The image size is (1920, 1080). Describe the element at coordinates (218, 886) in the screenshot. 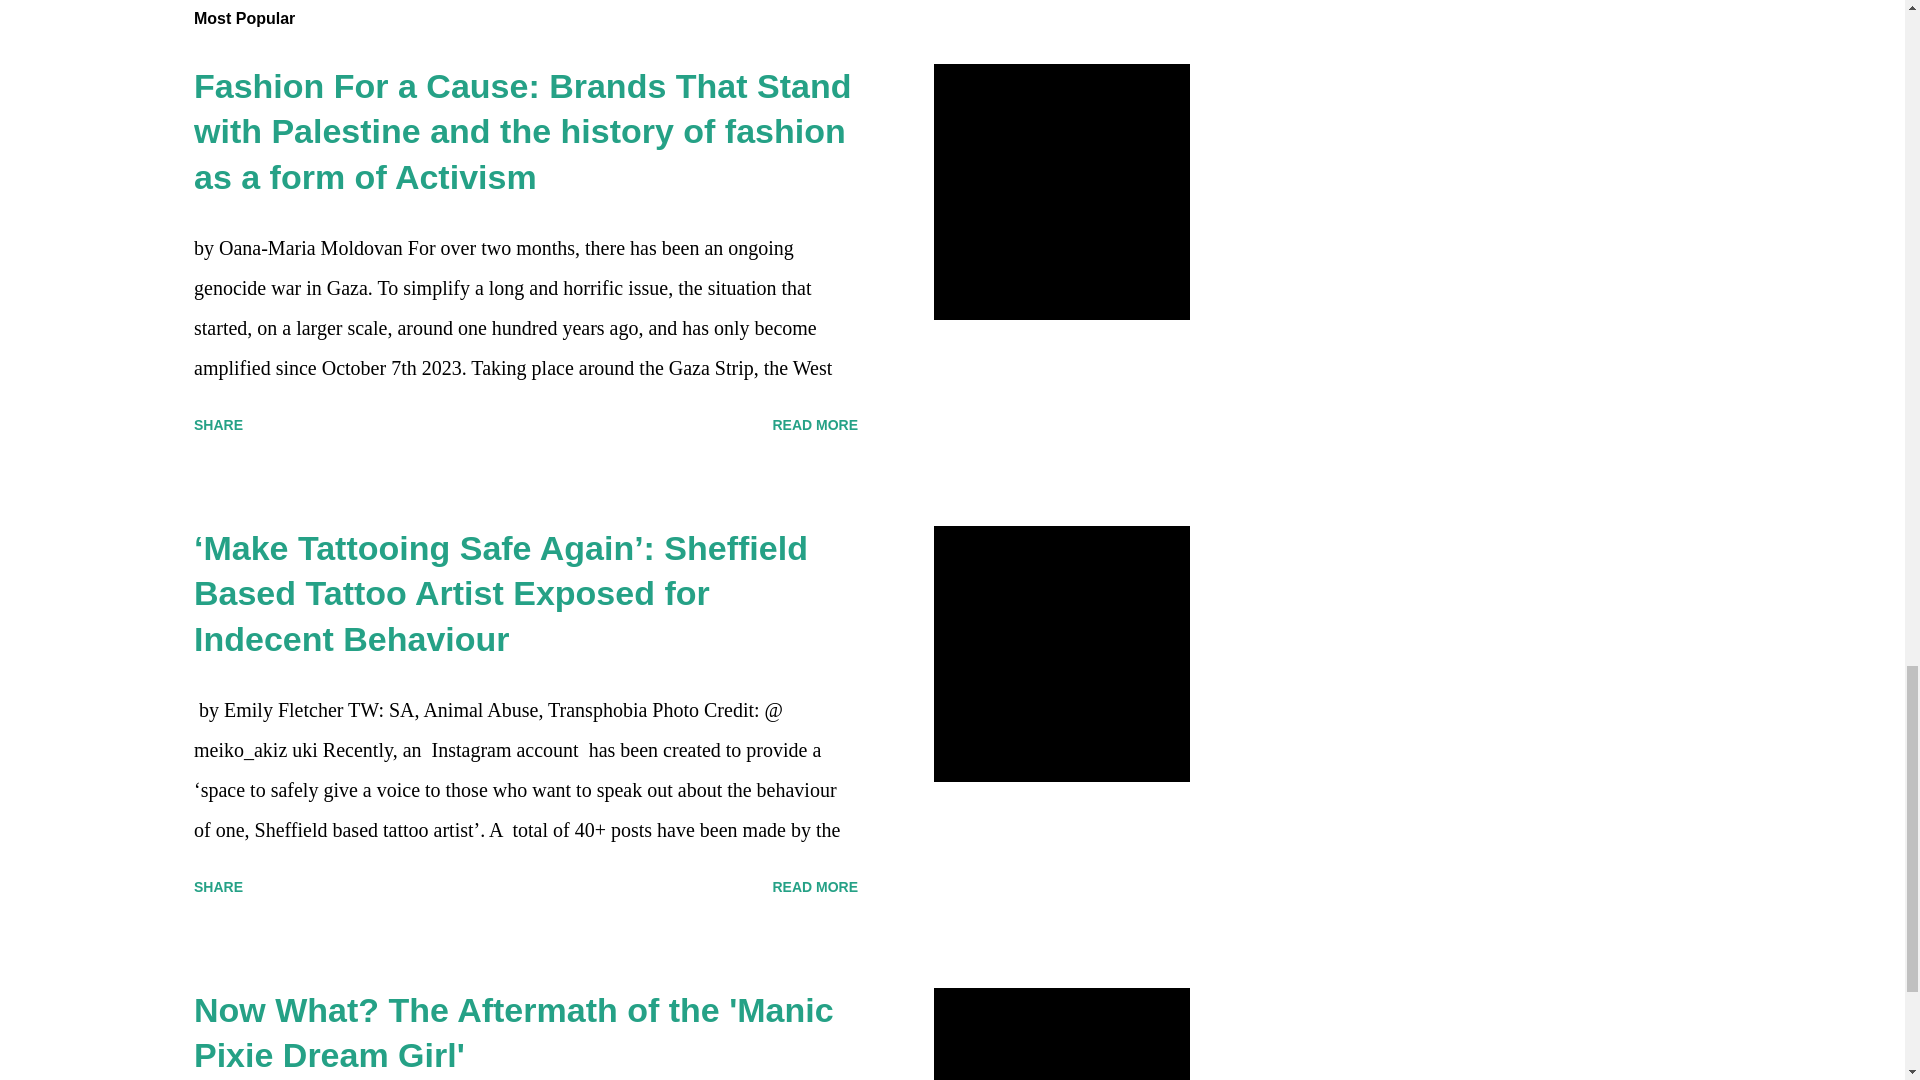

I see `SHARE` at that location.